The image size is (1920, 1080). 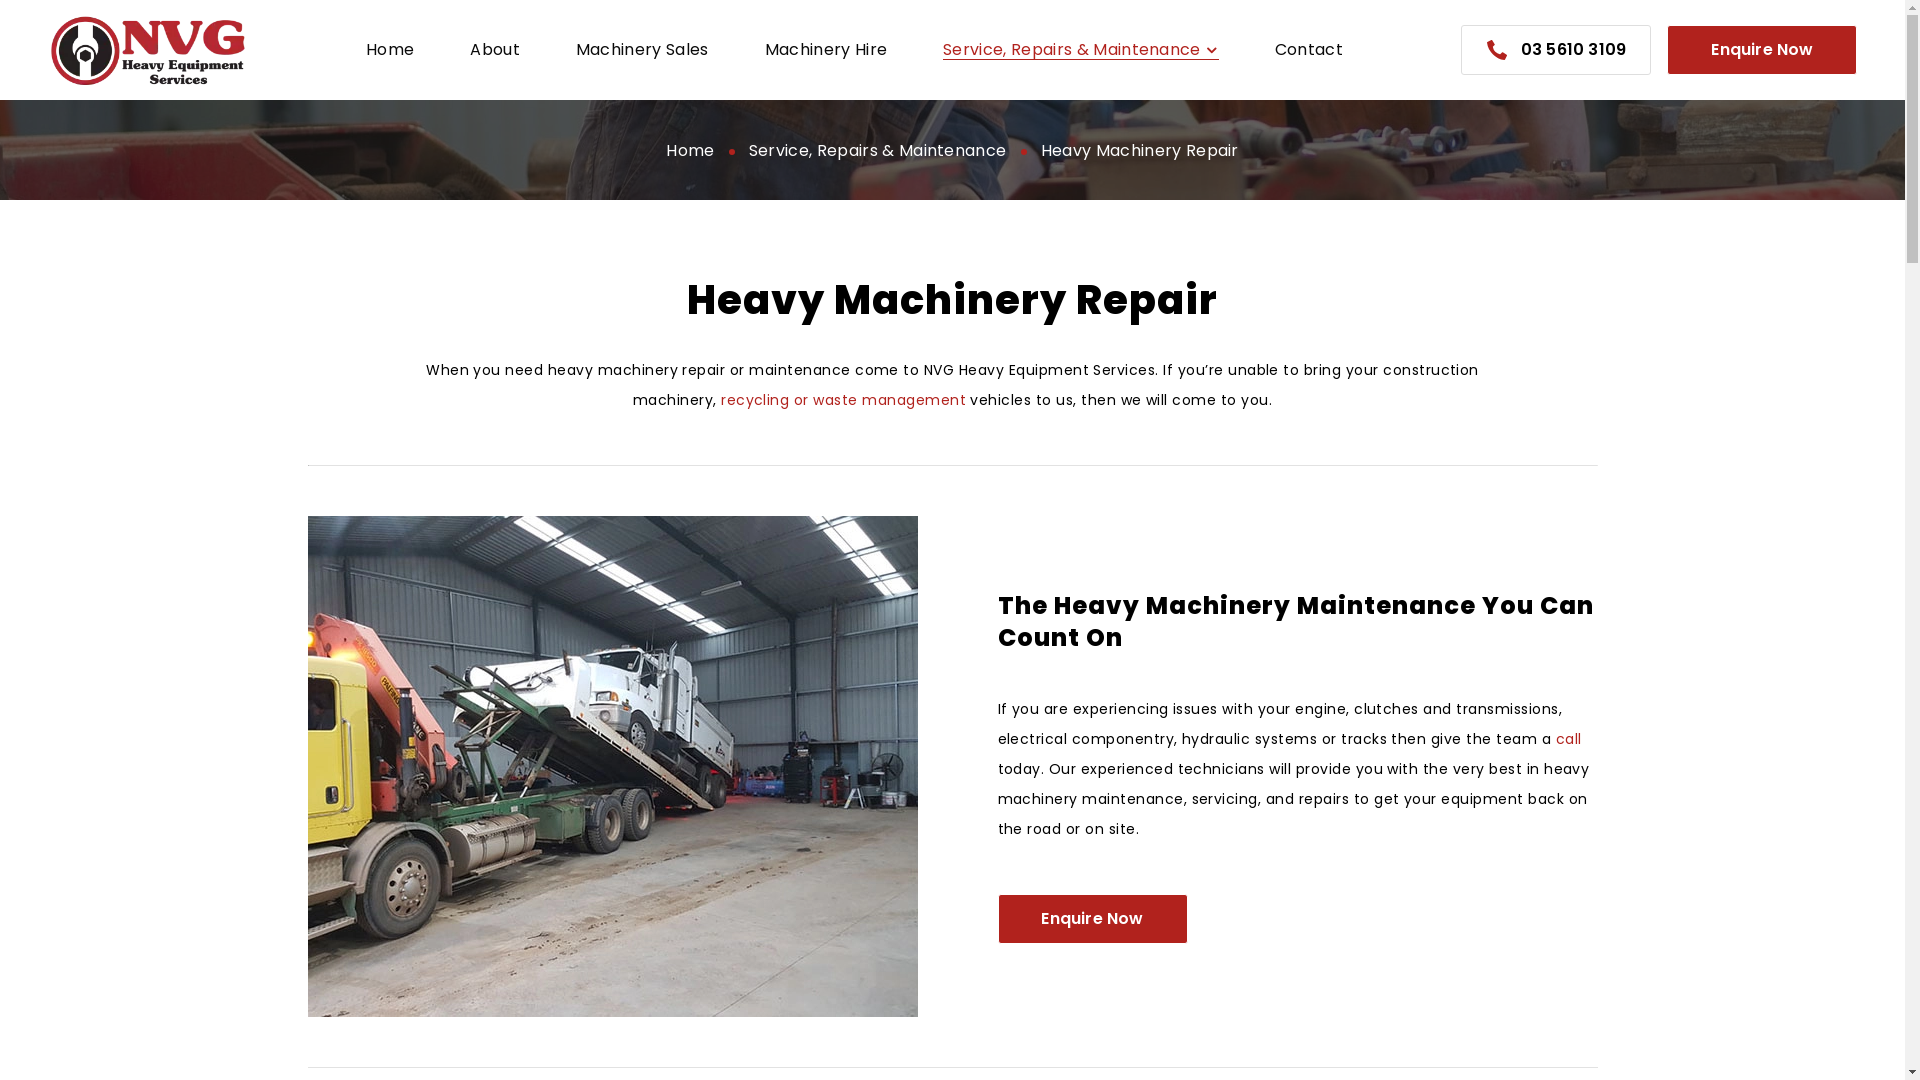 What do you see at coordinates (148, 50) in the screenshot?
I see `logo` at bounding box center [148, 50].